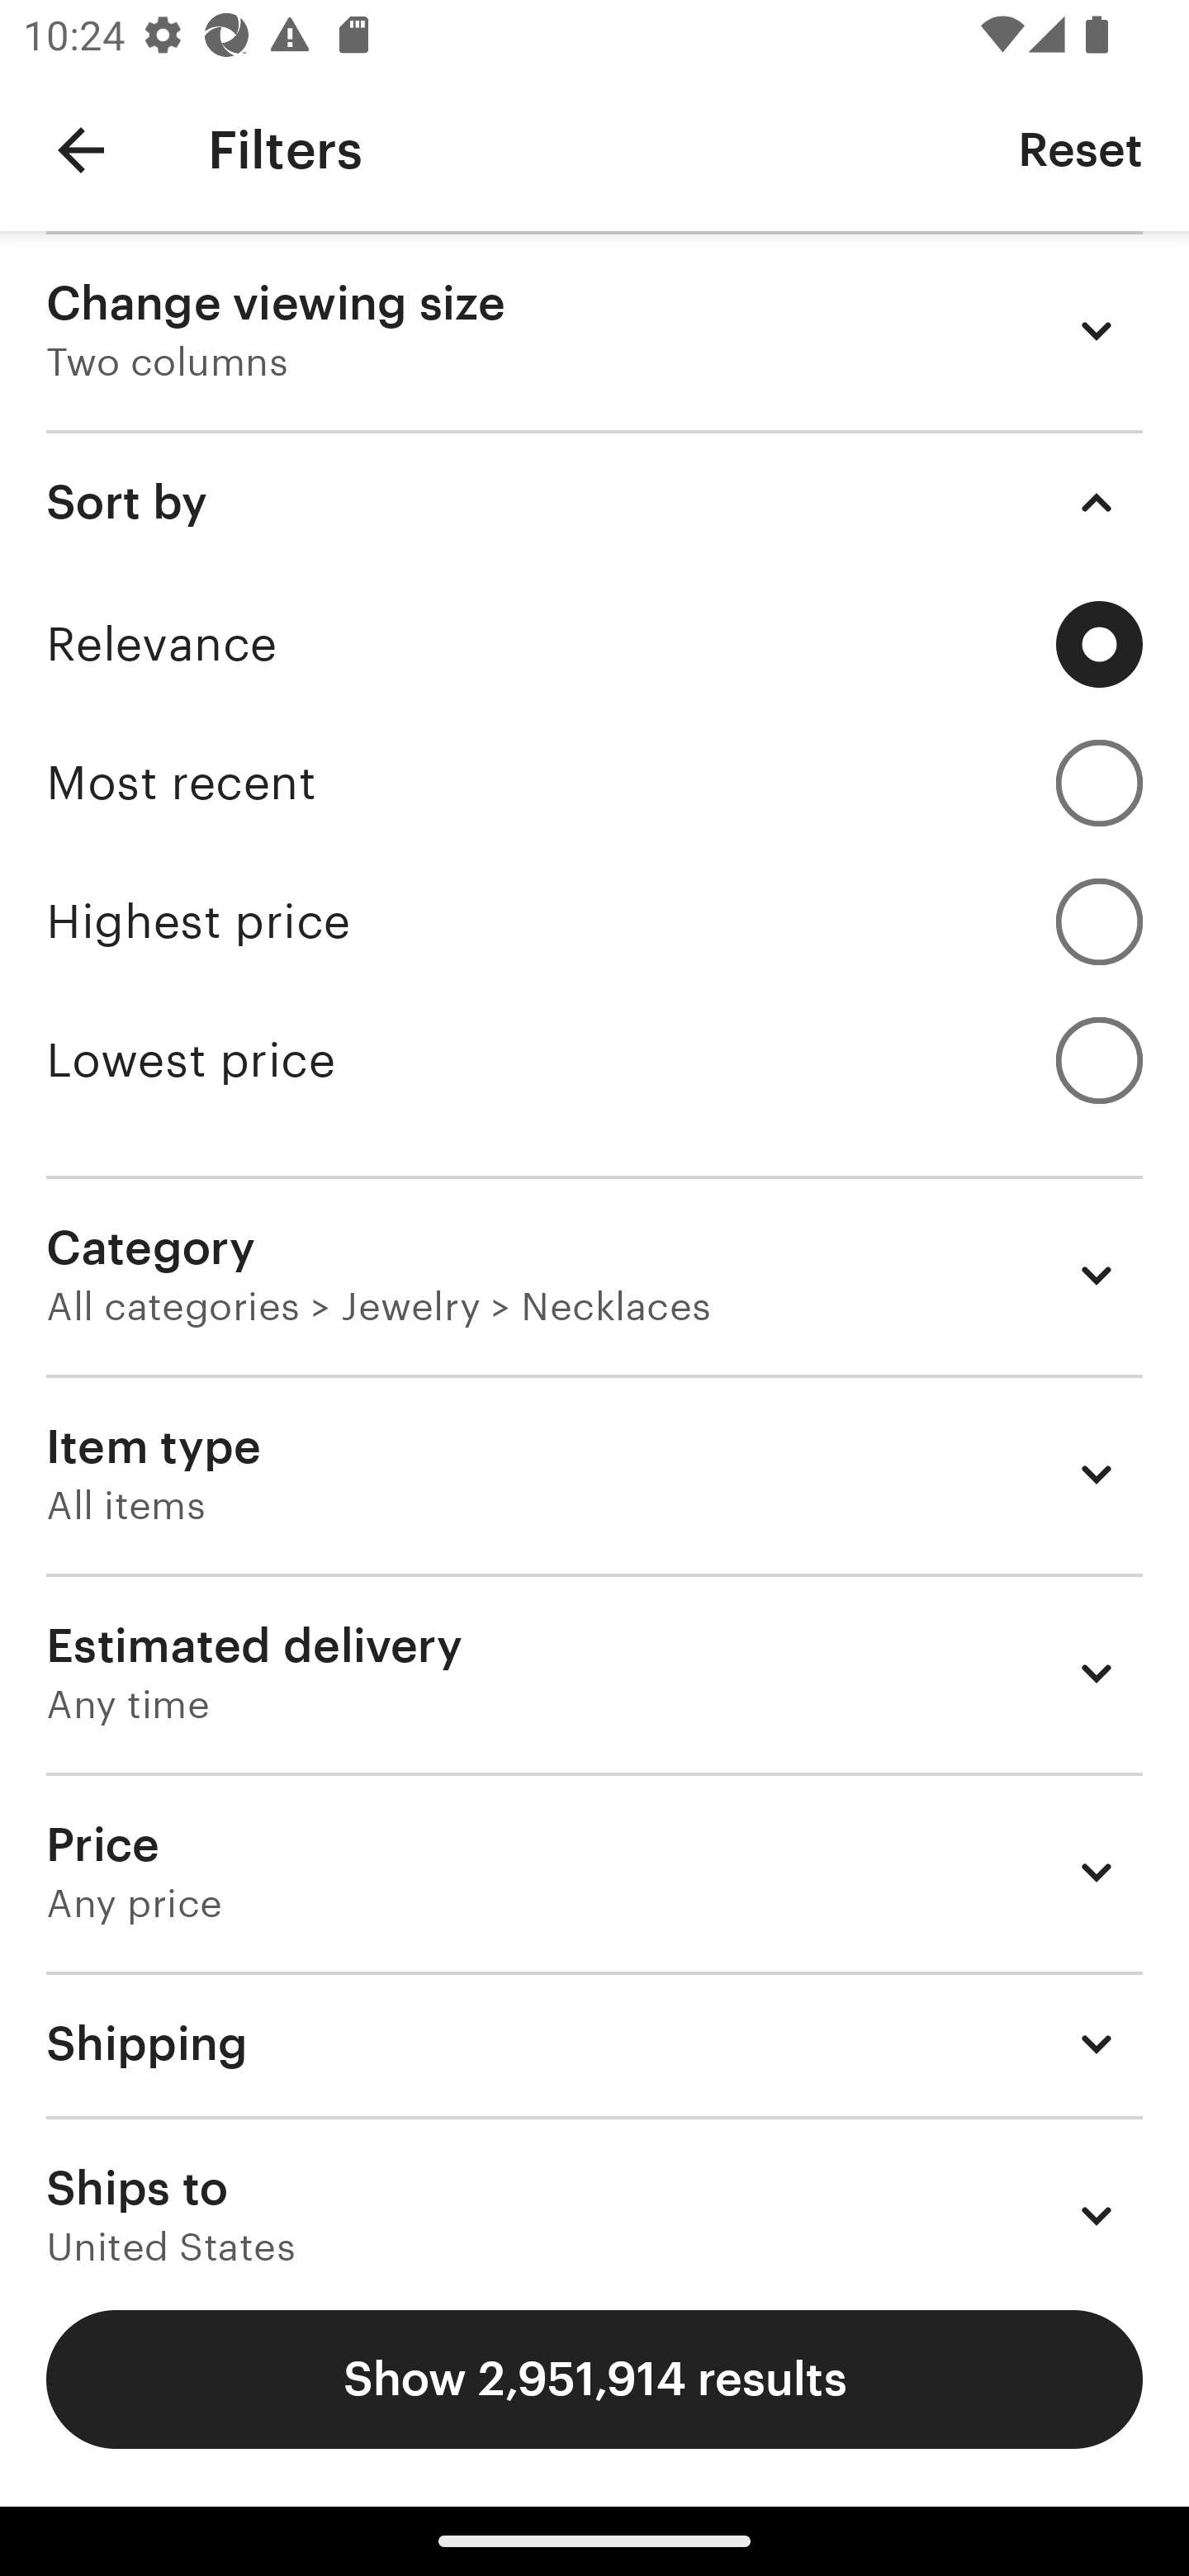 This screenshot has width=1189, height=2576. Describe the element at coordinates (594, 921) in the screenshot. I see `Highest price` at that location.